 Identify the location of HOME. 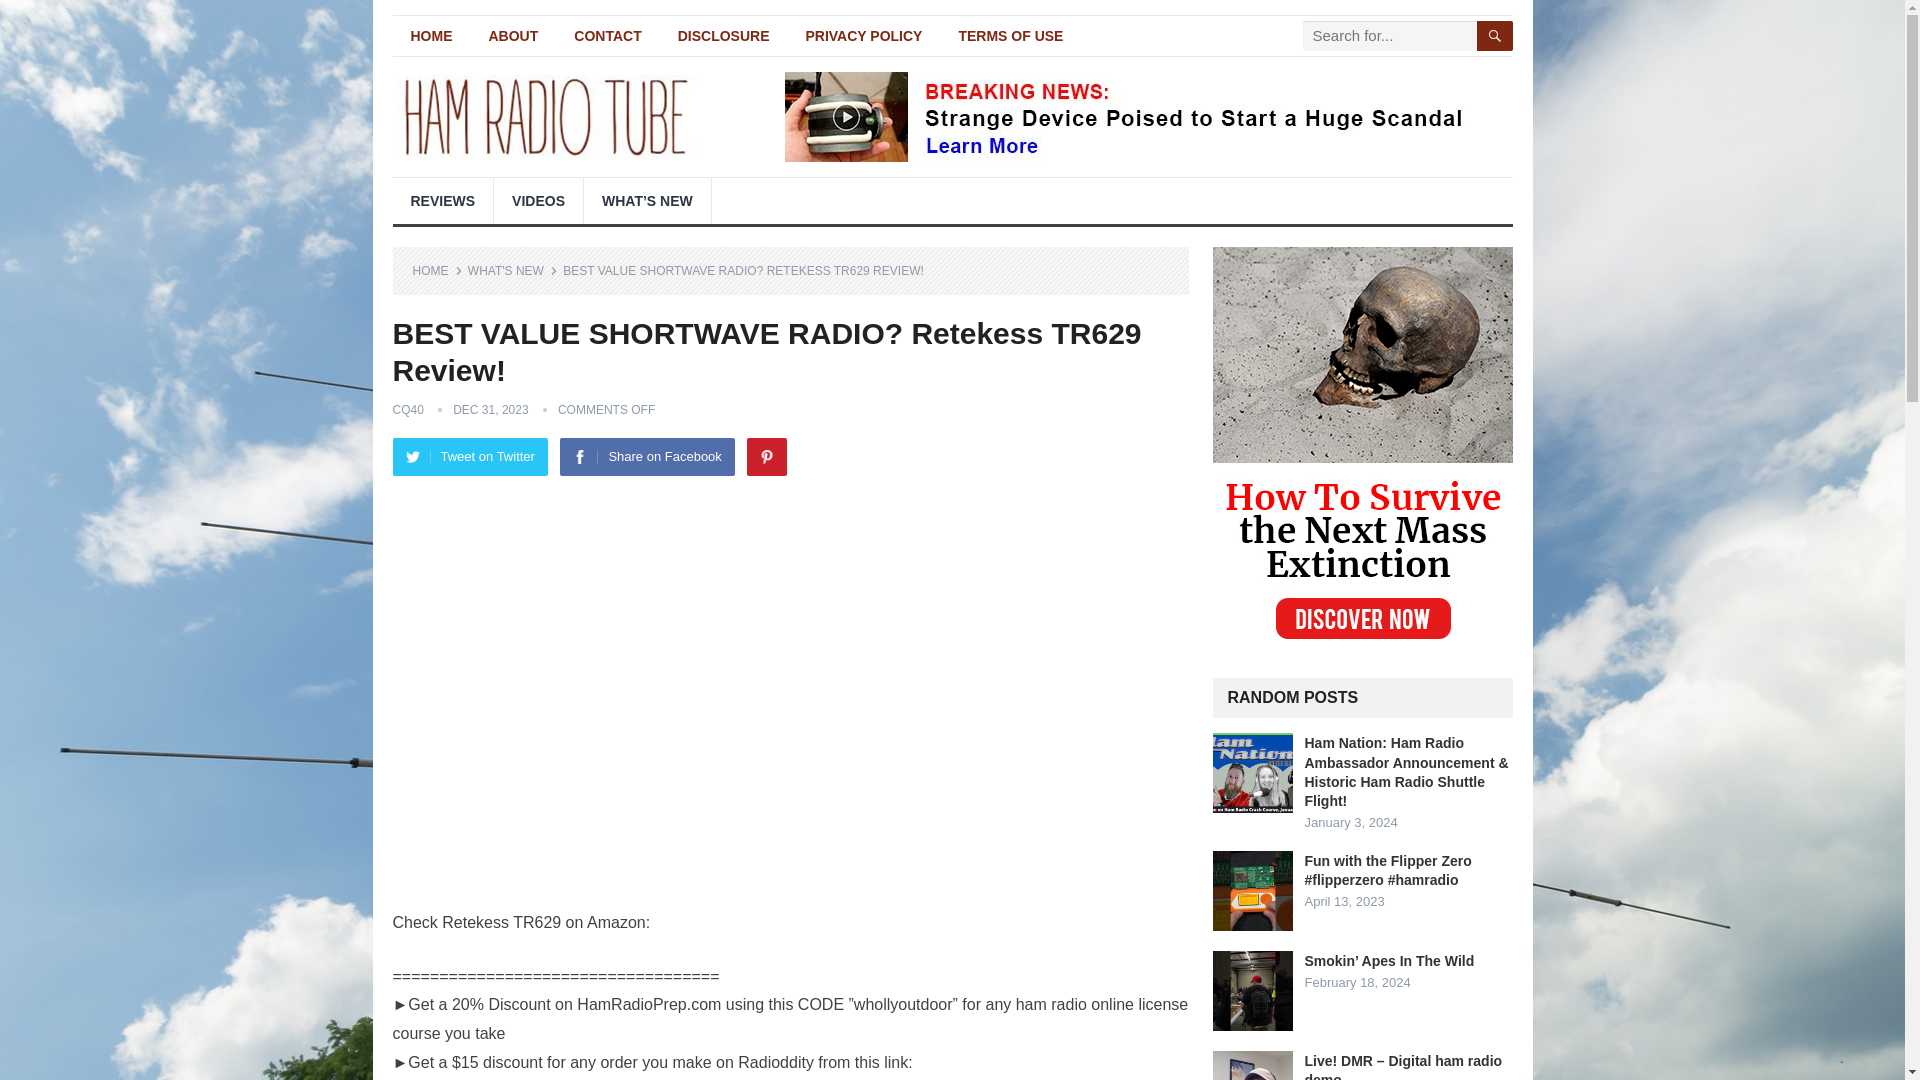
(430, 36).